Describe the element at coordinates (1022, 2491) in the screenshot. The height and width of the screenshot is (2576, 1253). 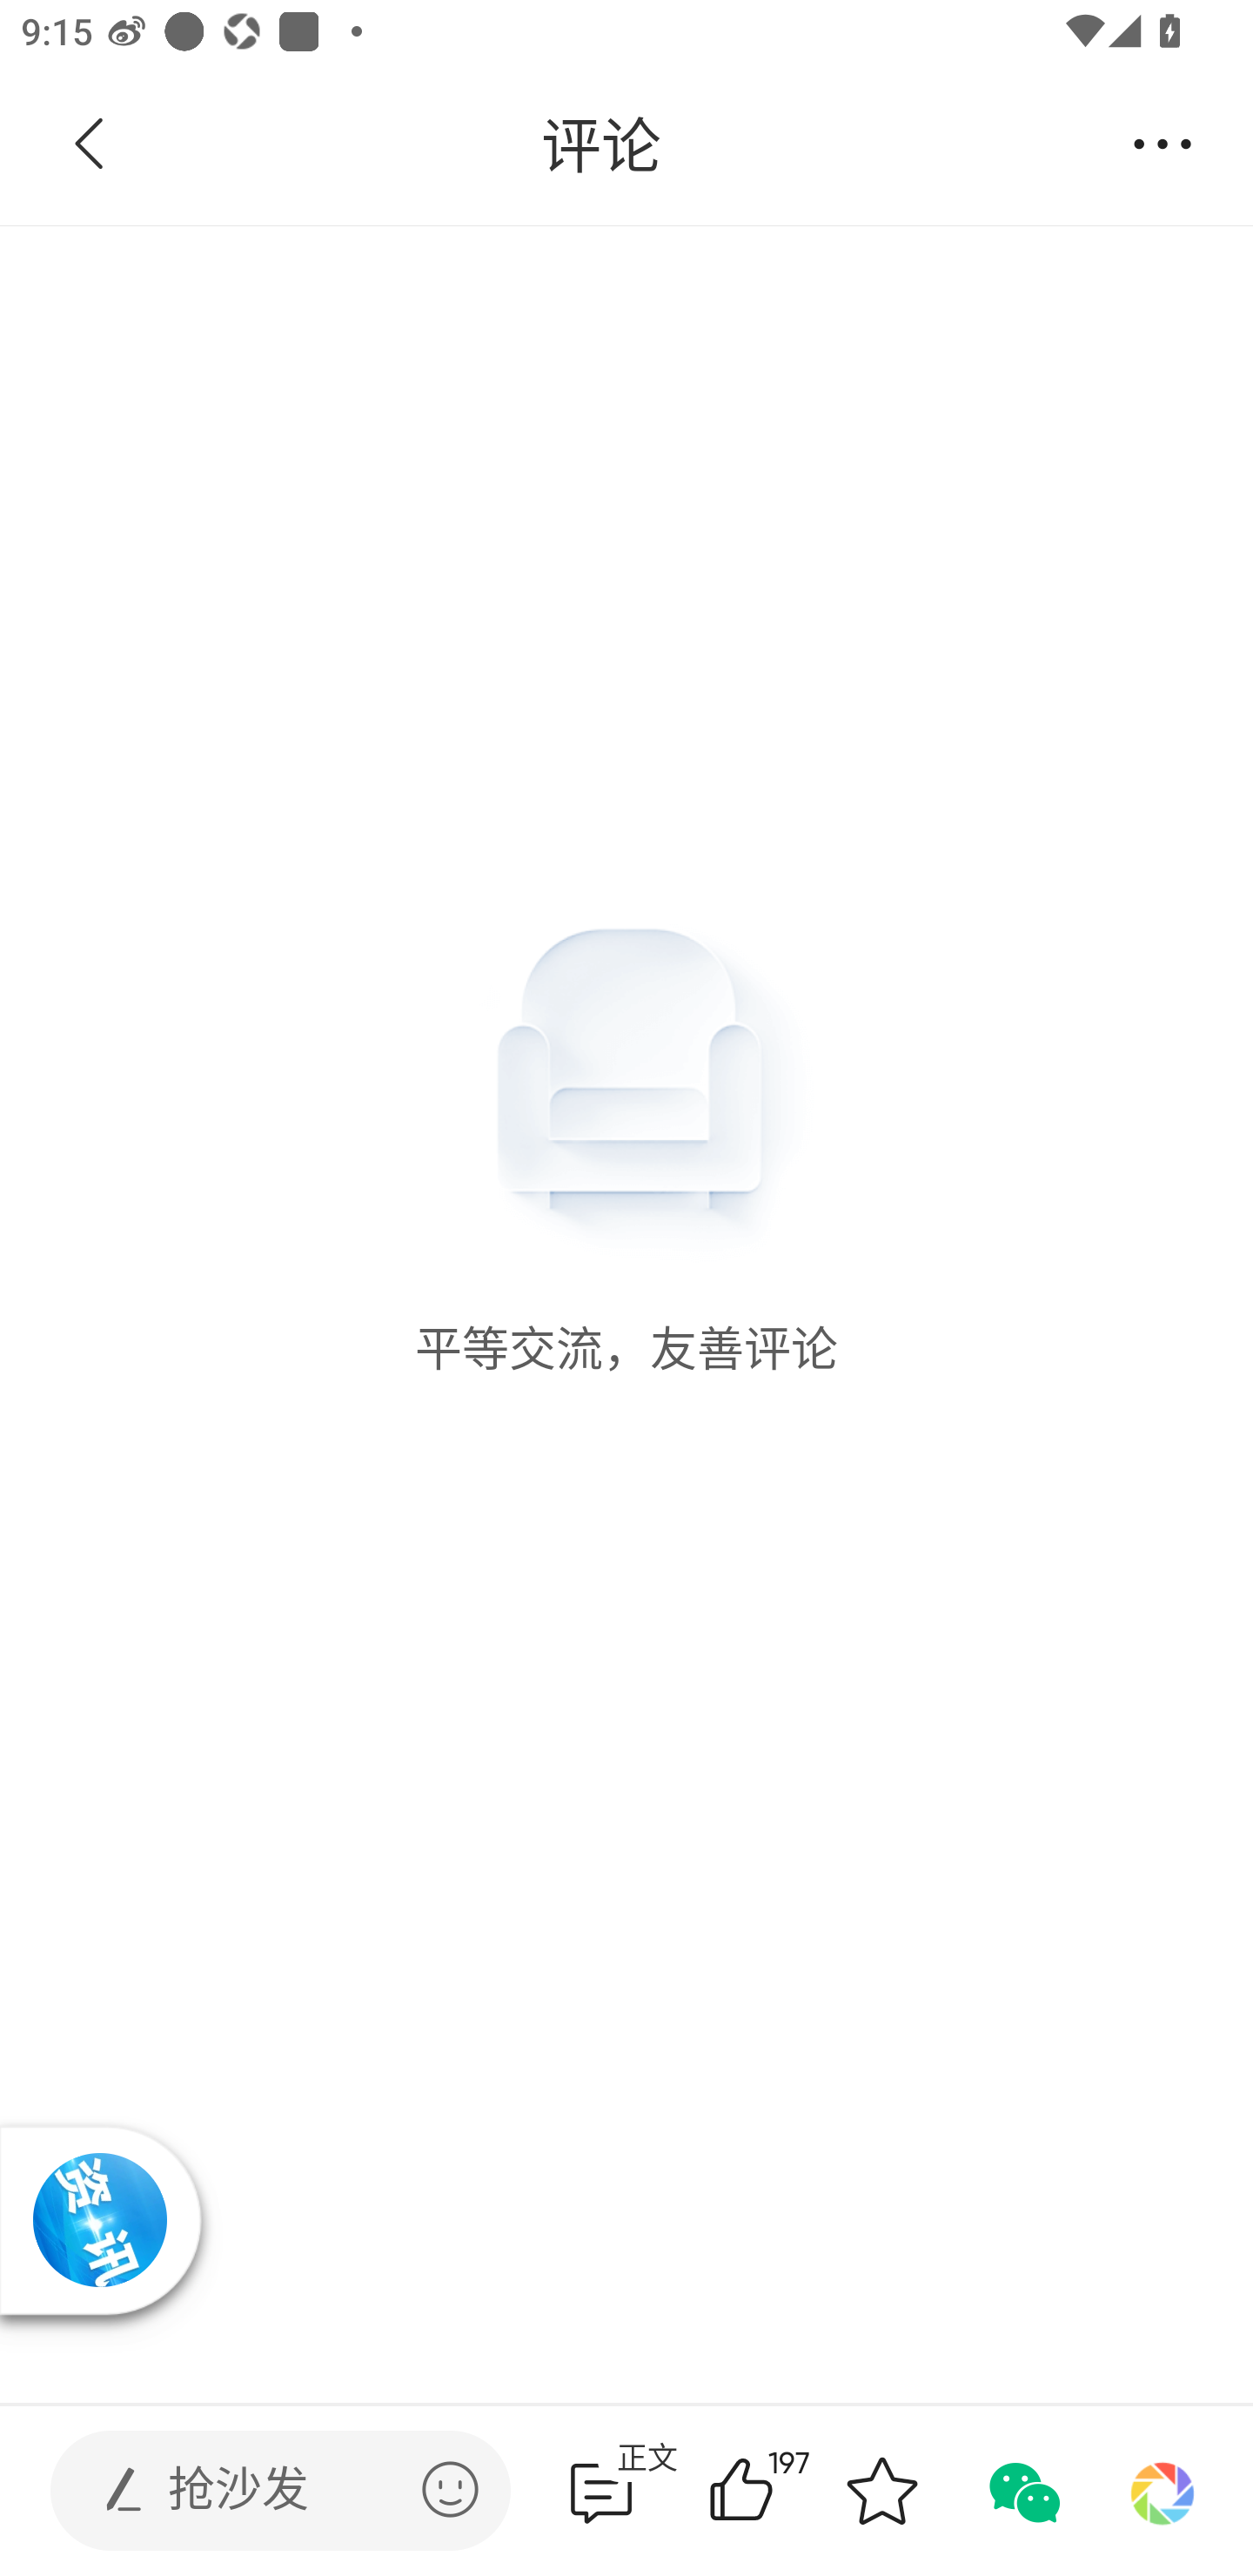
I see `分享到微信 ` at that location.